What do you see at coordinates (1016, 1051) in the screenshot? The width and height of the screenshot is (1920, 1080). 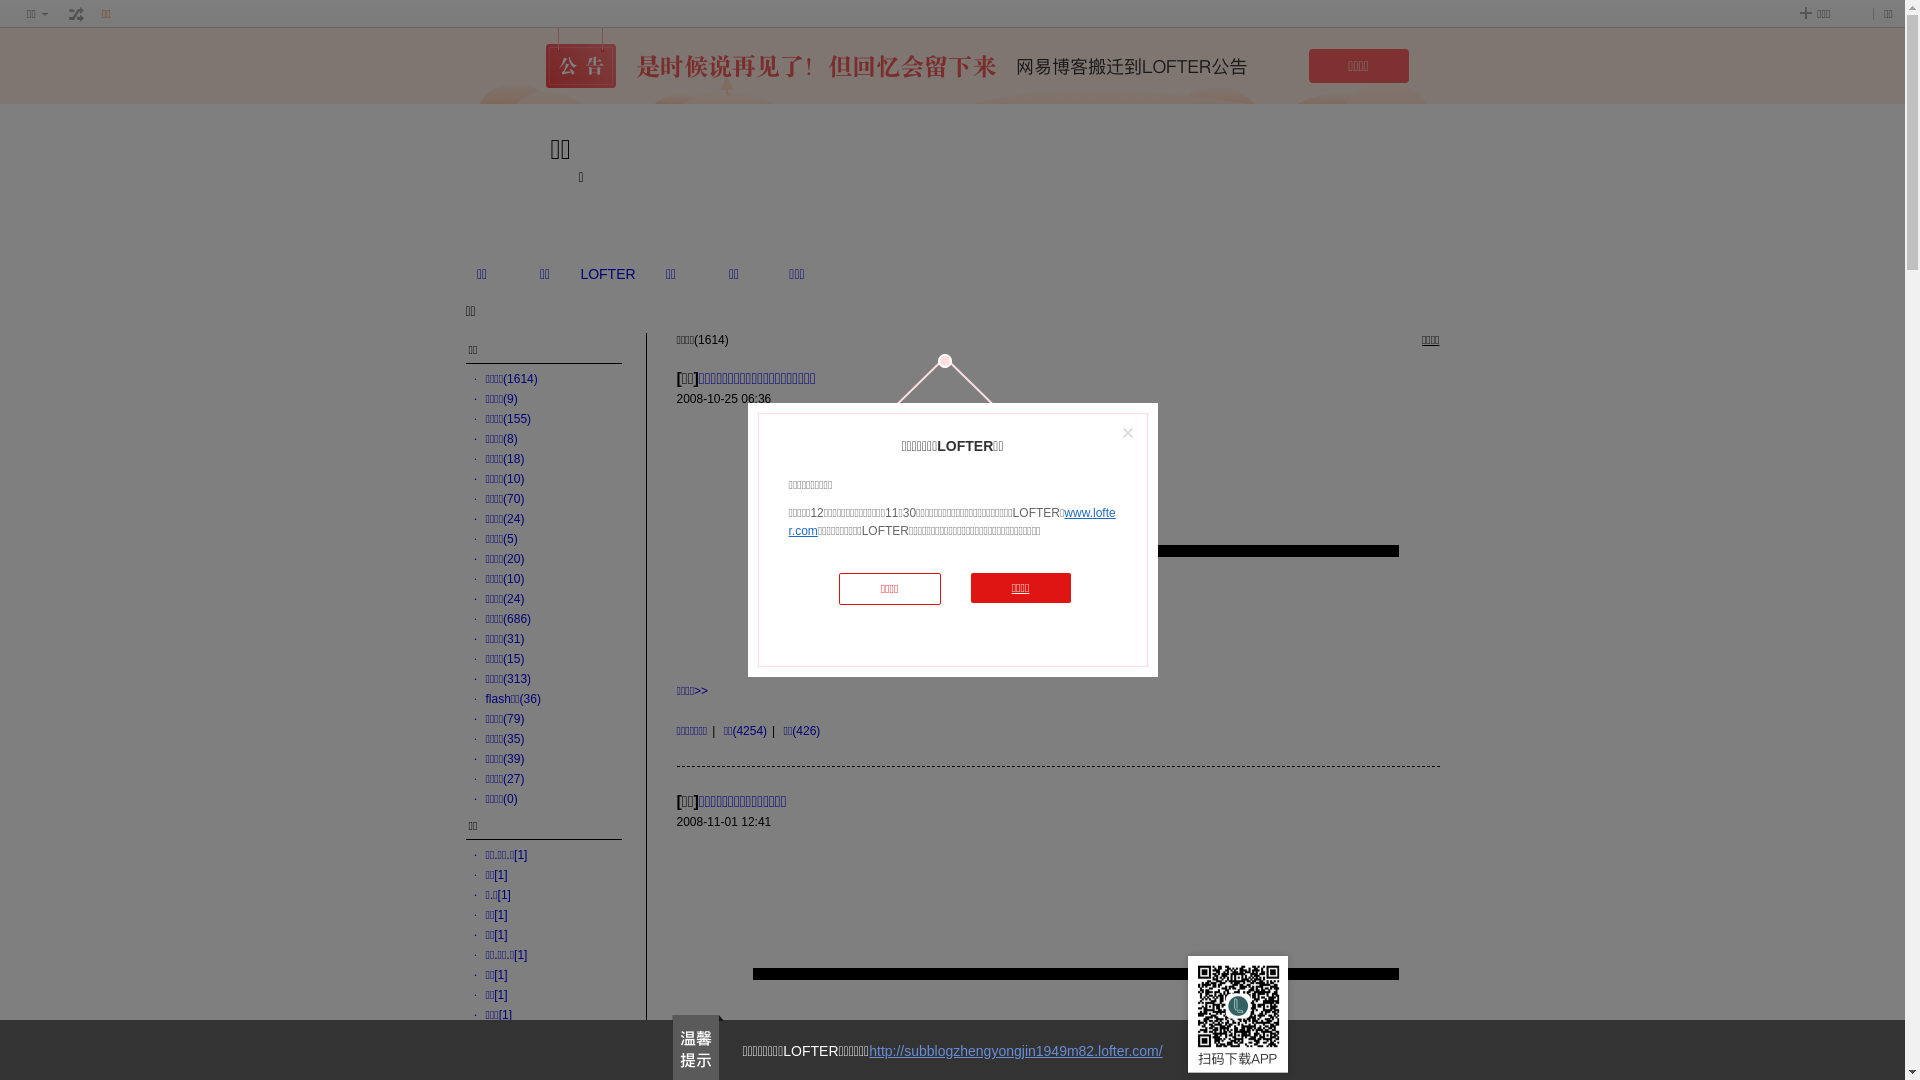 I see `http://subblogzhengyongjin1949m82.lofter.com/` at bounding box center [1016, 1051].